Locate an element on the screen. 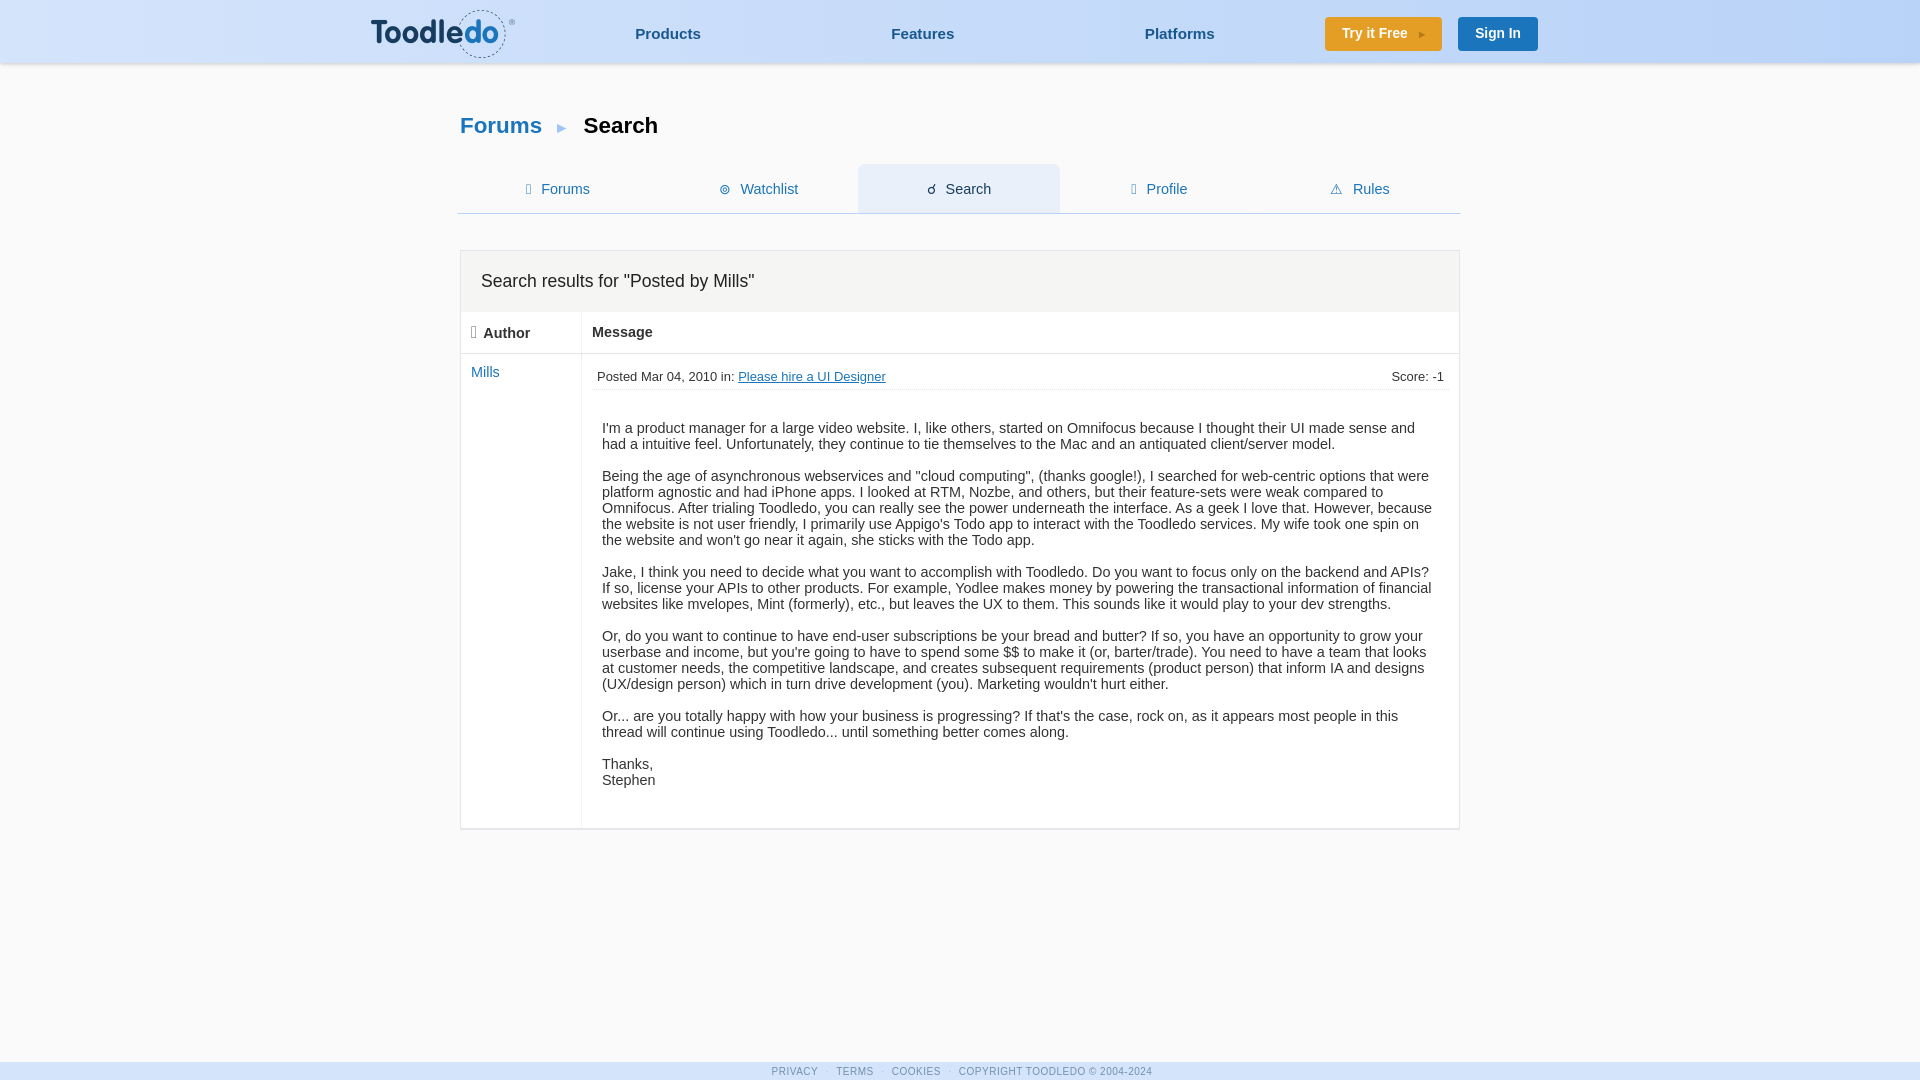 This screenshot has width=1920, height=1080. PRIVACY is located at coordinates (796, 1070).